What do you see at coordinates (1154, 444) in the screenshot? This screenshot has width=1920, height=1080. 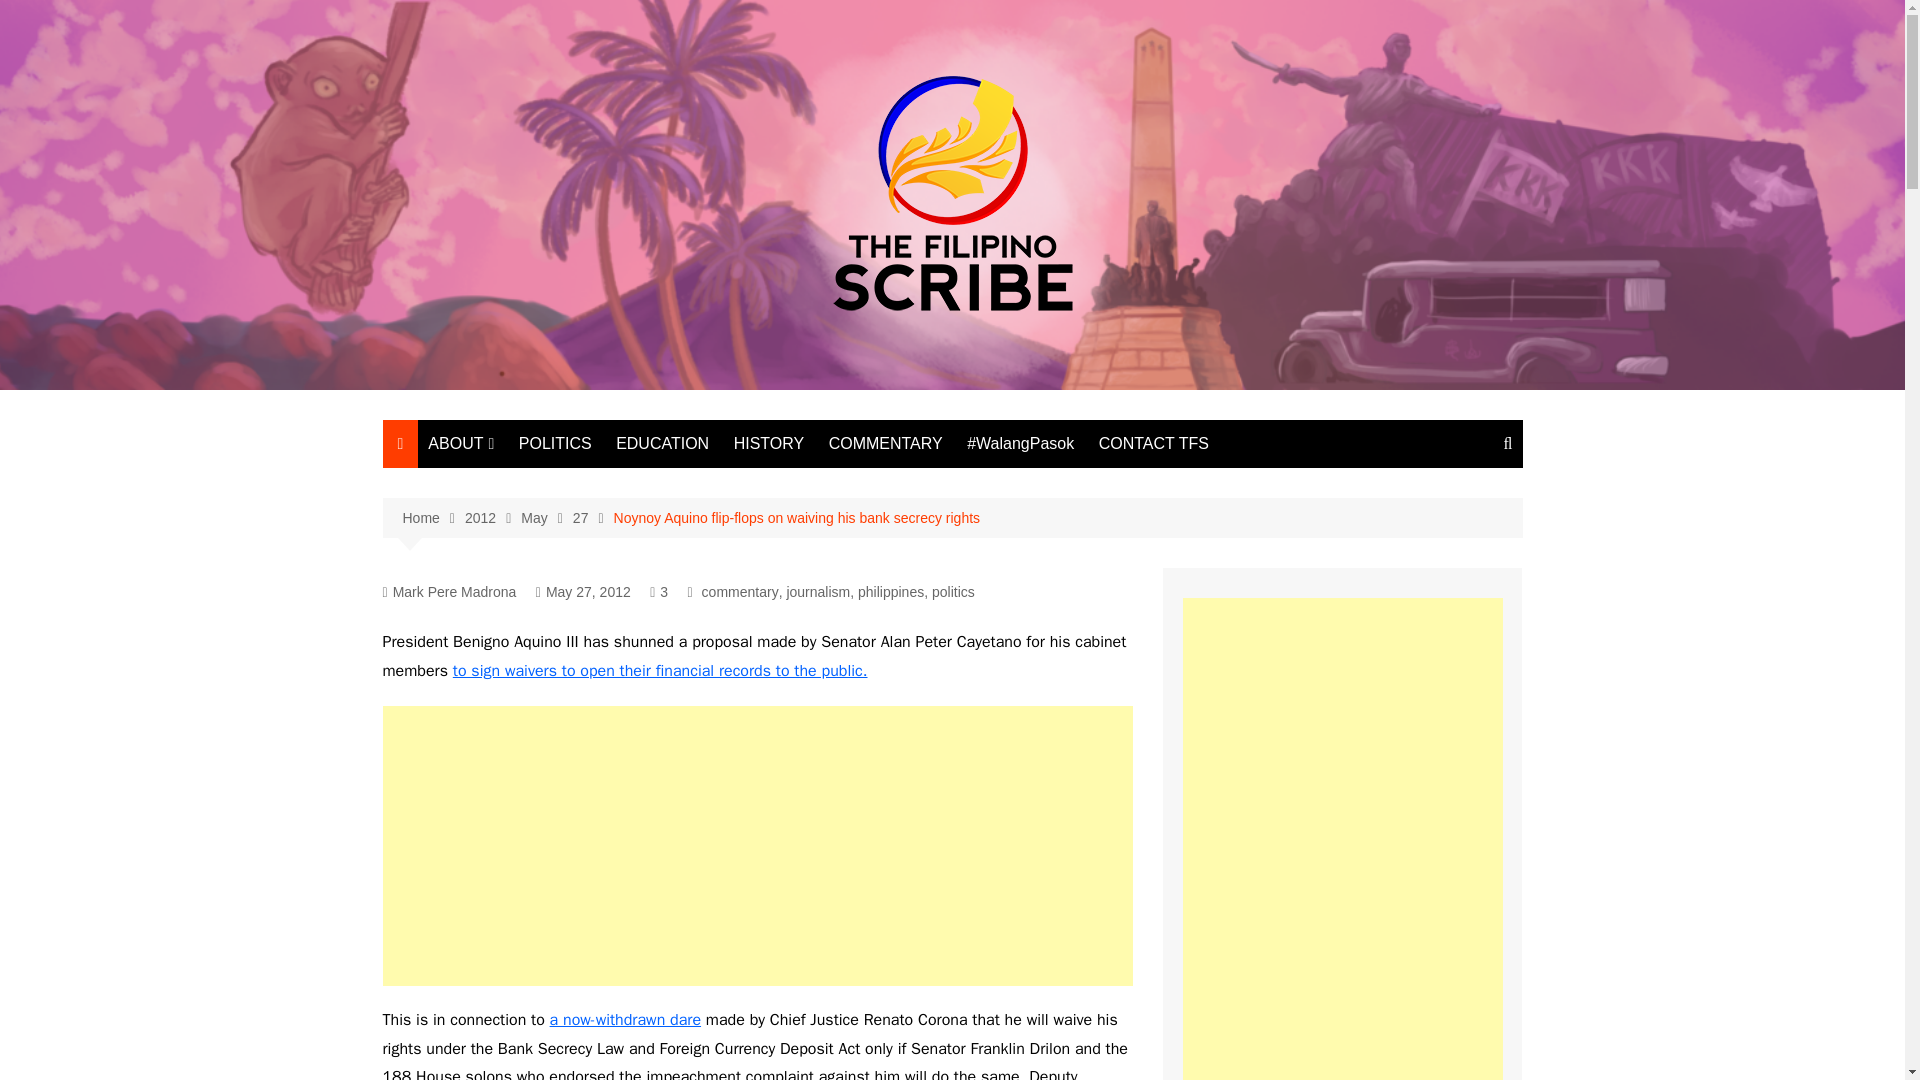 I see `CONTACT TFS` at bounding box center [1154, 444].